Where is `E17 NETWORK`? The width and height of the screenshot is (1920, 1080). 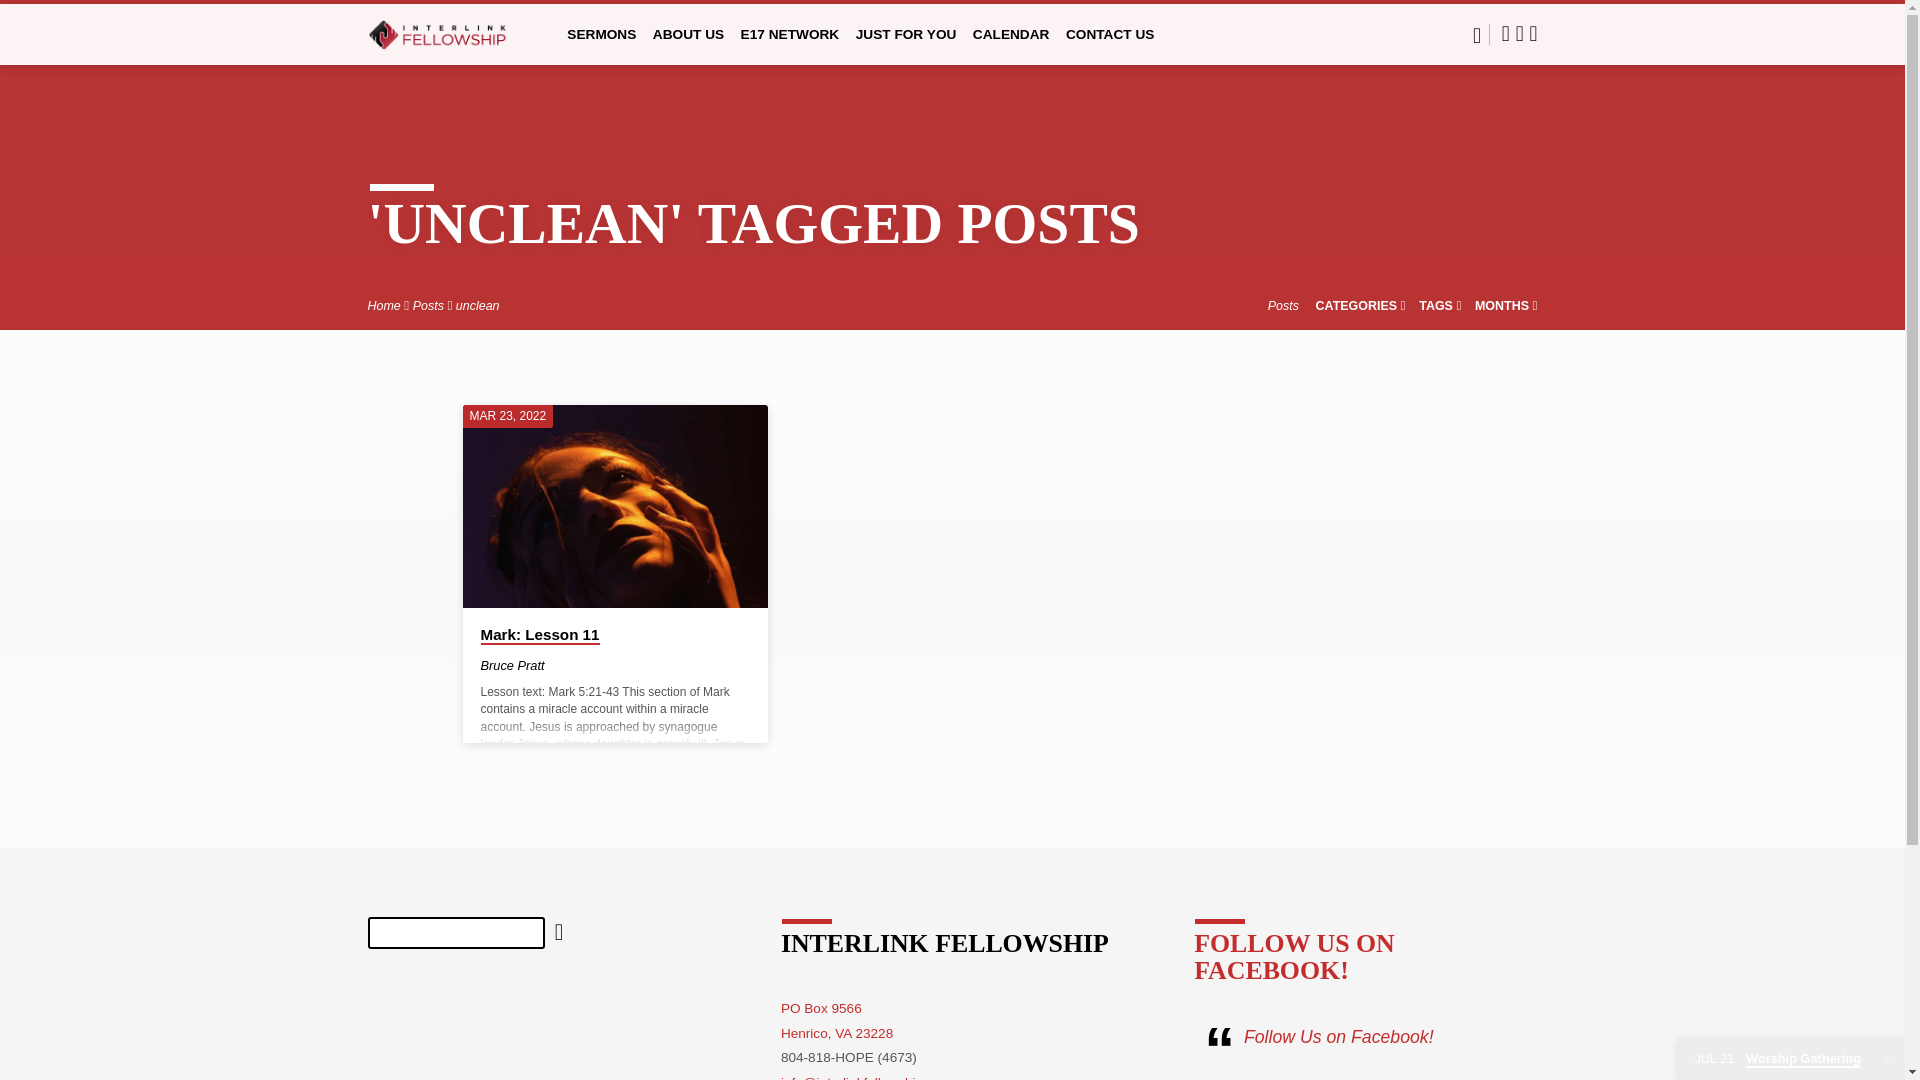 E17 NETWORK is located at coordinates (790, 47).